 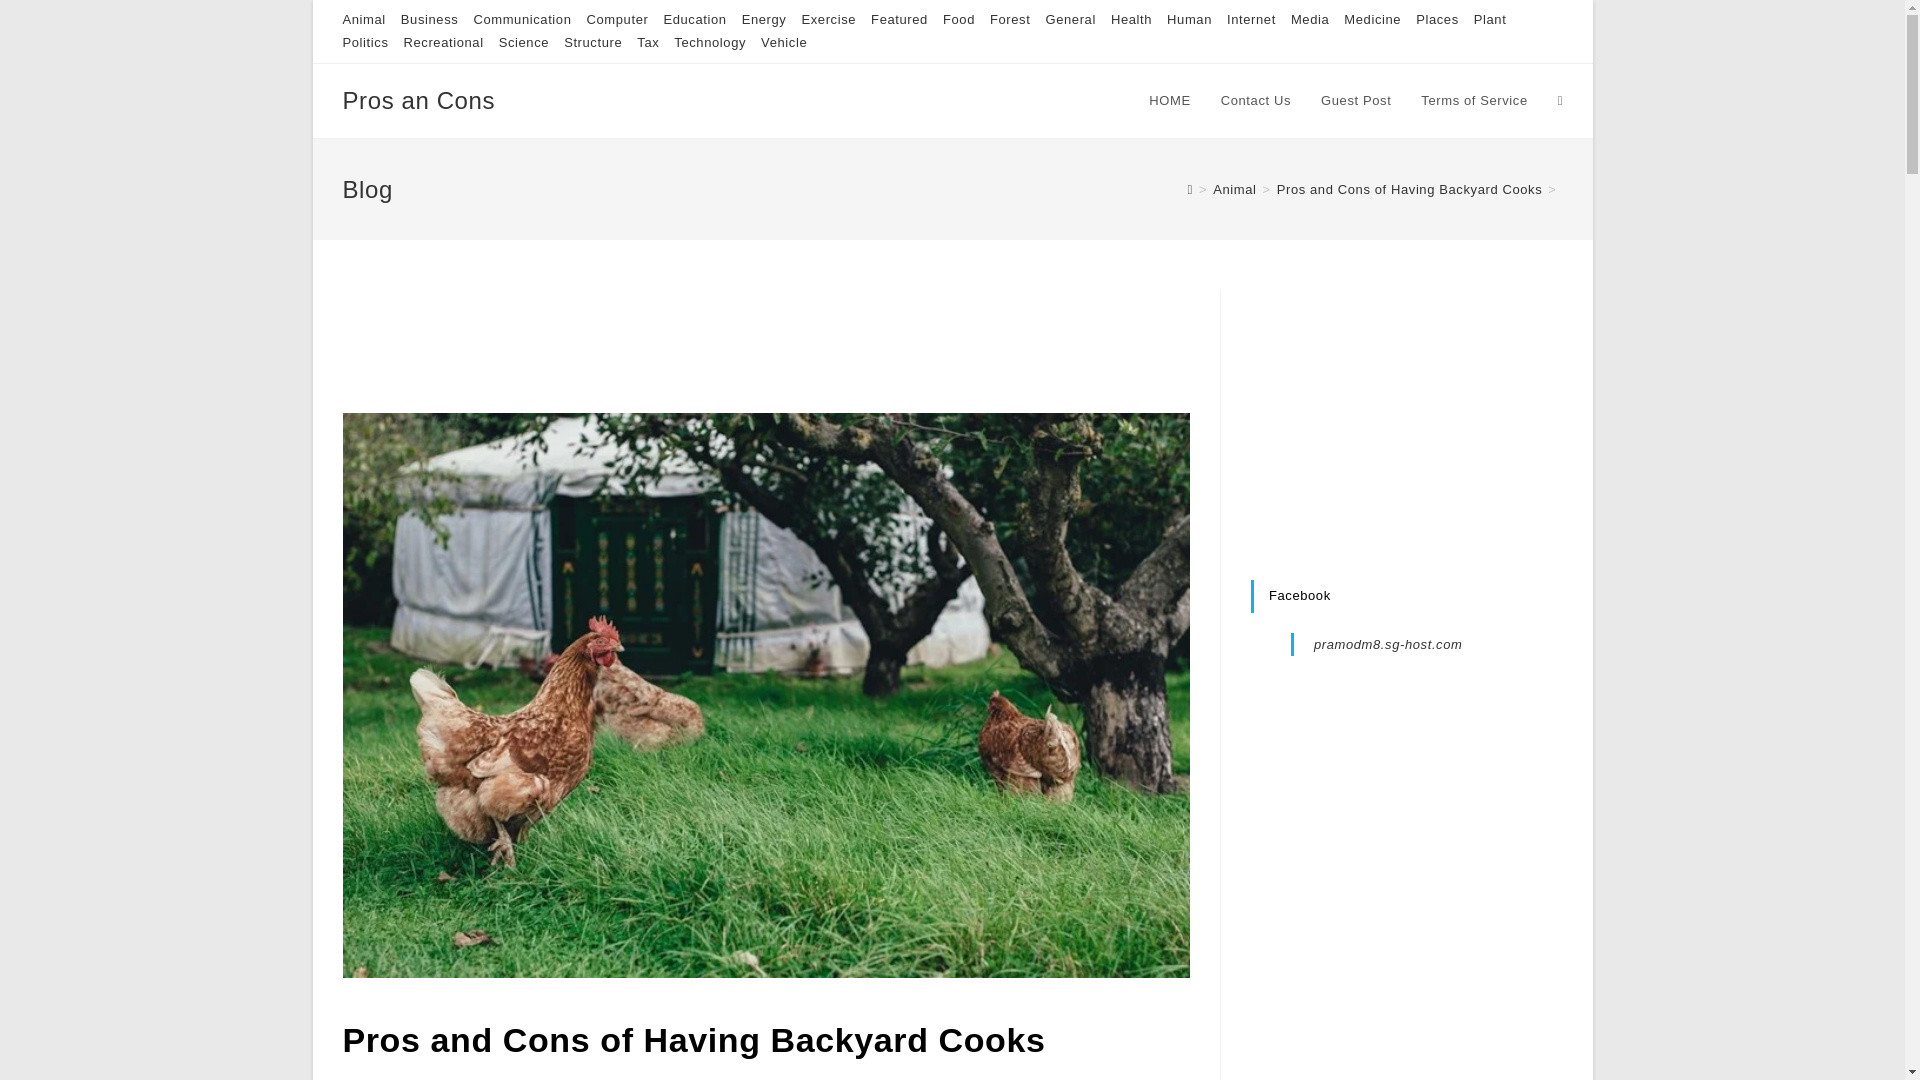 What do you see at coordinates (524, 42) in the screenshot?
I see `Science` at bounding box center [524, 42].